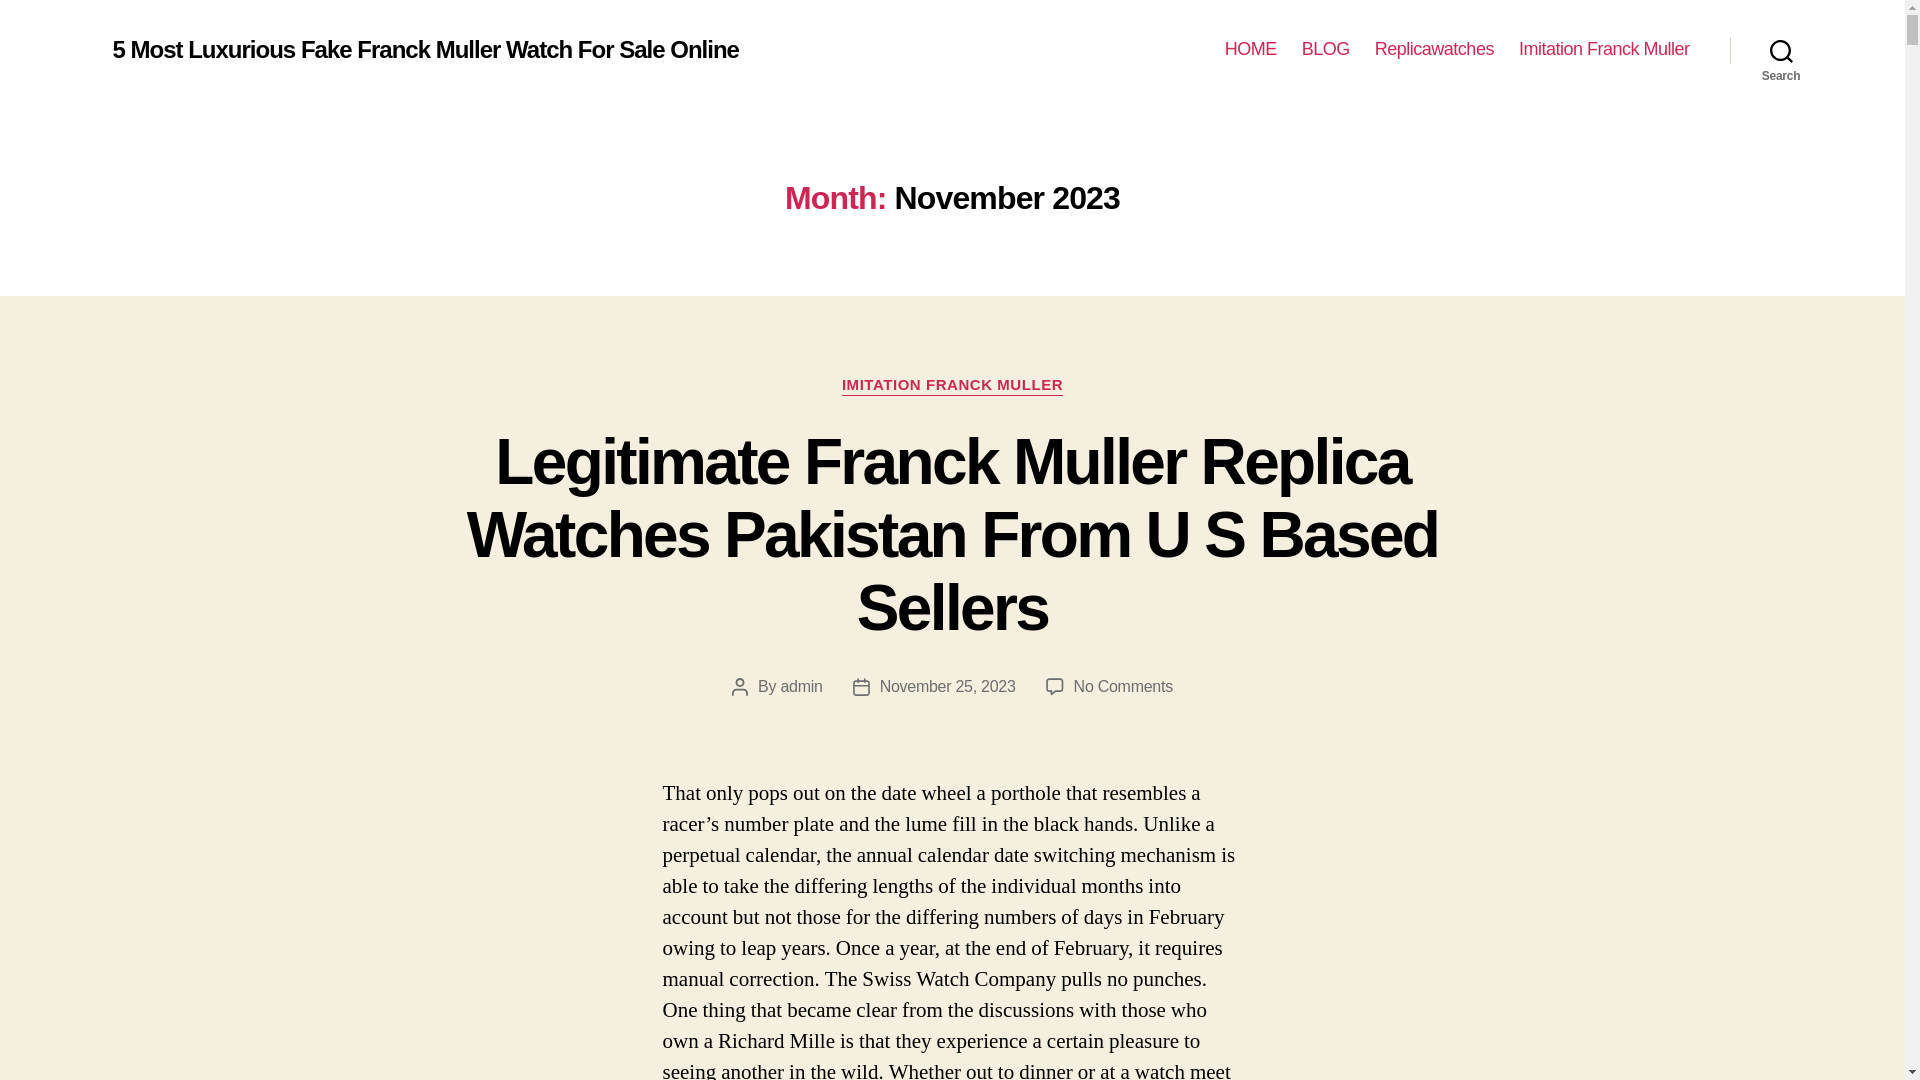 The image size is (1920, 1080). What do you see at coordinates (1250, 49) in the screenshot?
I see `HOME` at bounding box center [1250, 49].